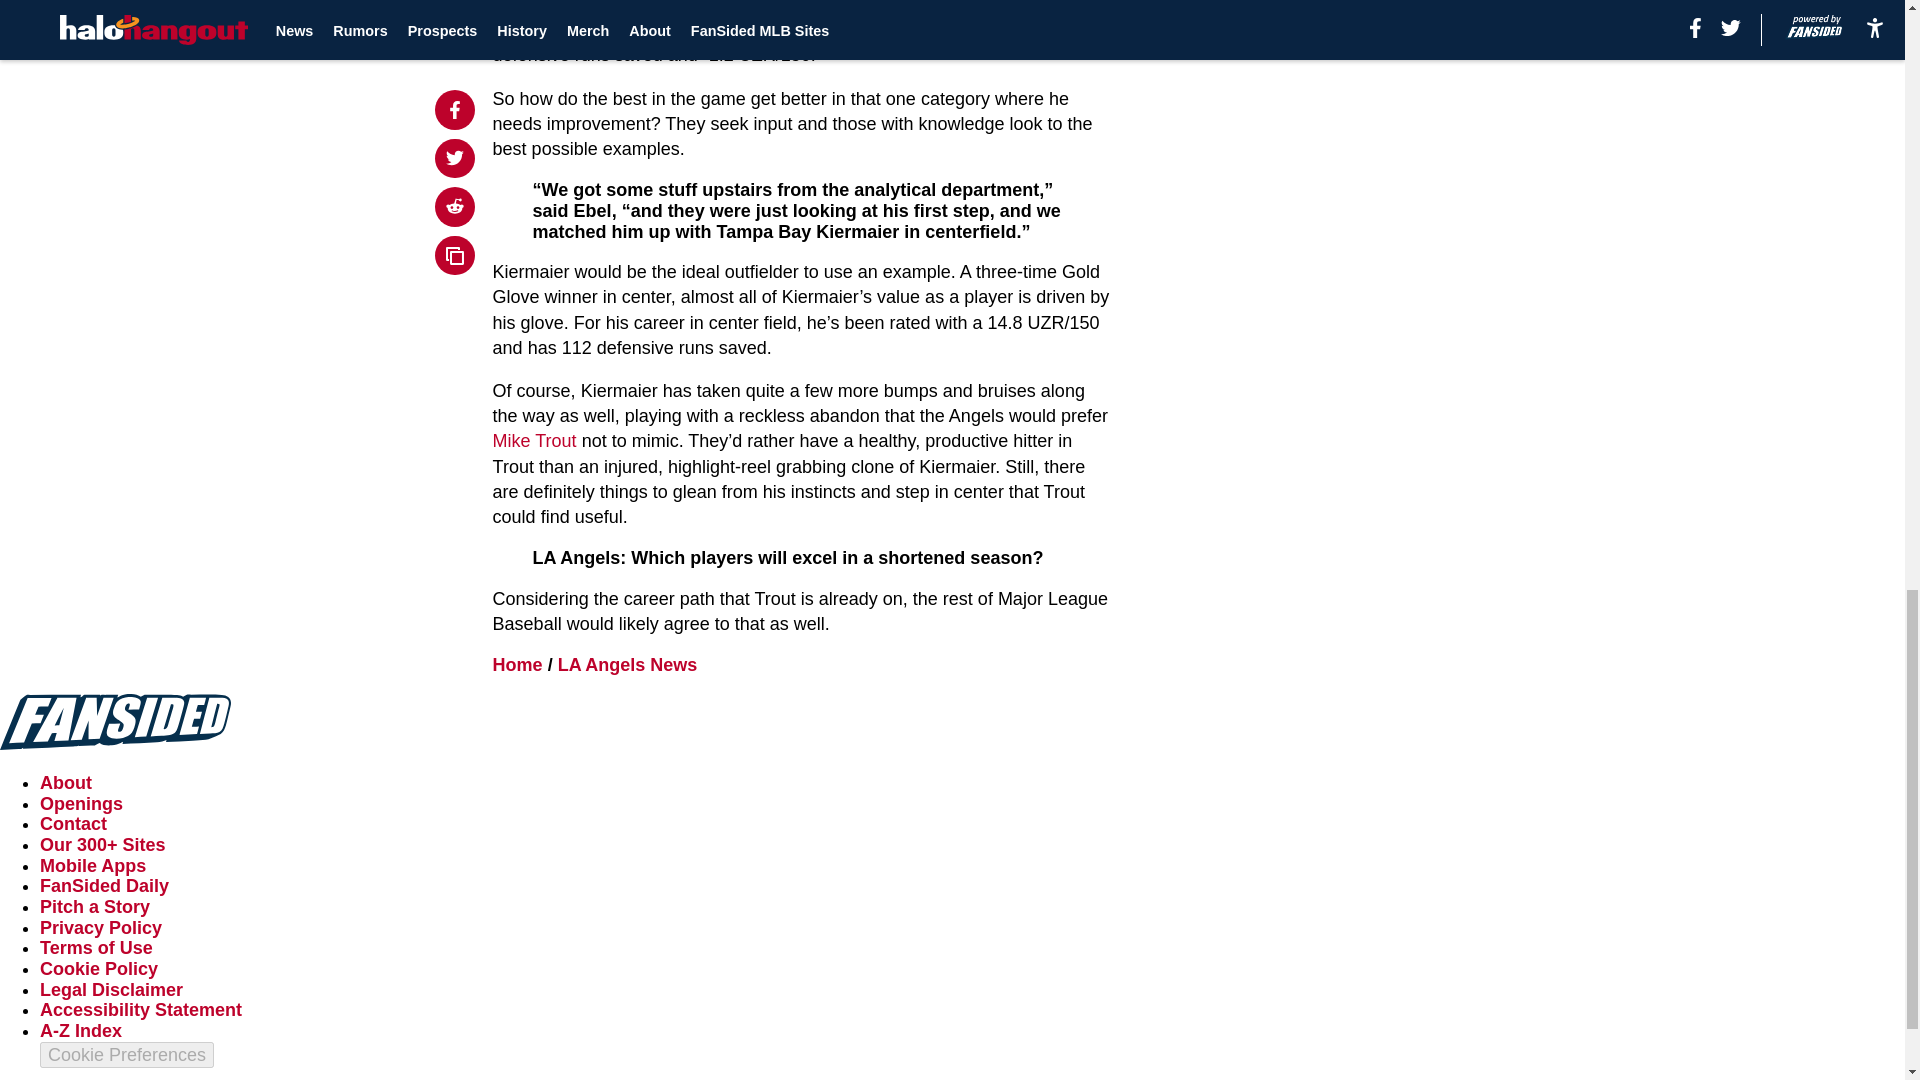 This screenshot has width=1920, height=1080. What do you see at coordinates (92, 866) in the screenshot?
I see `Mobile Apps` at bounding box center [92, 866].